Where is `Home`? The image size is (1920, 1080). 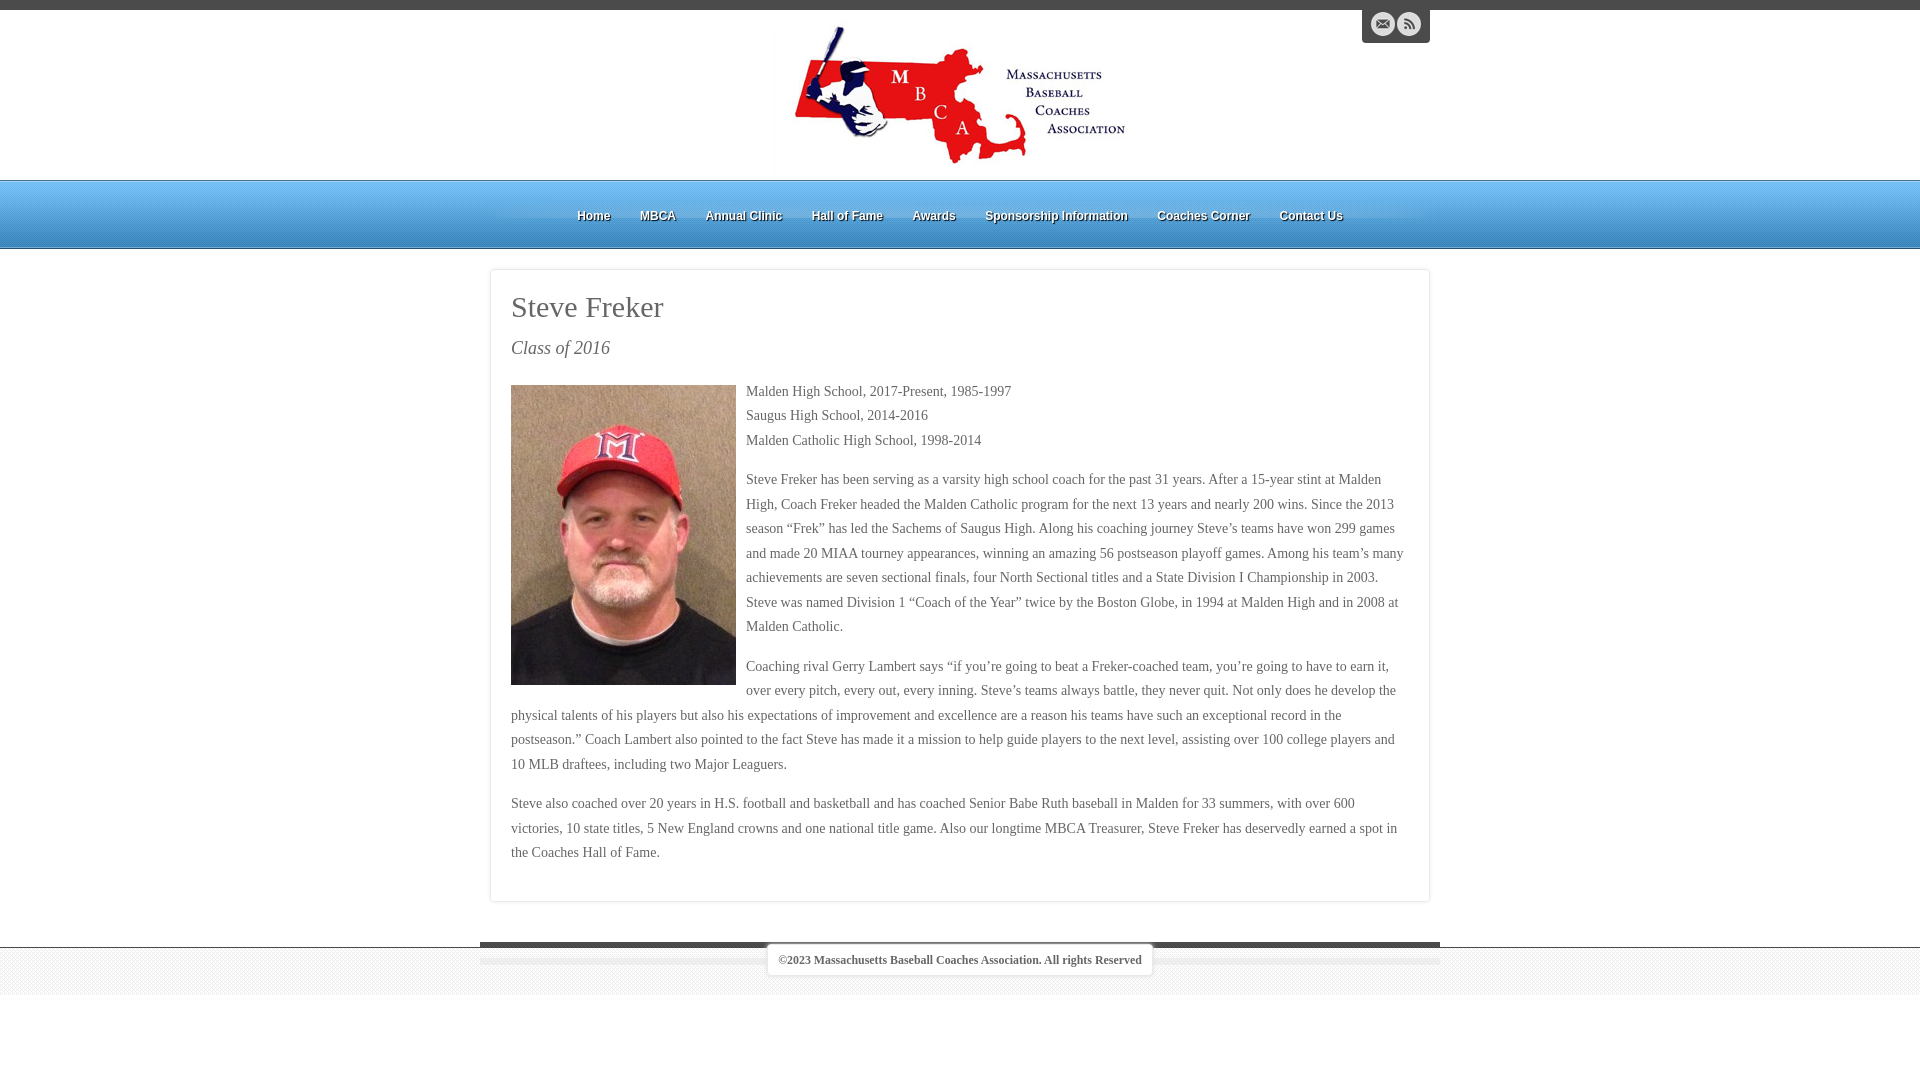
Home is located at coordinates (593, 216).